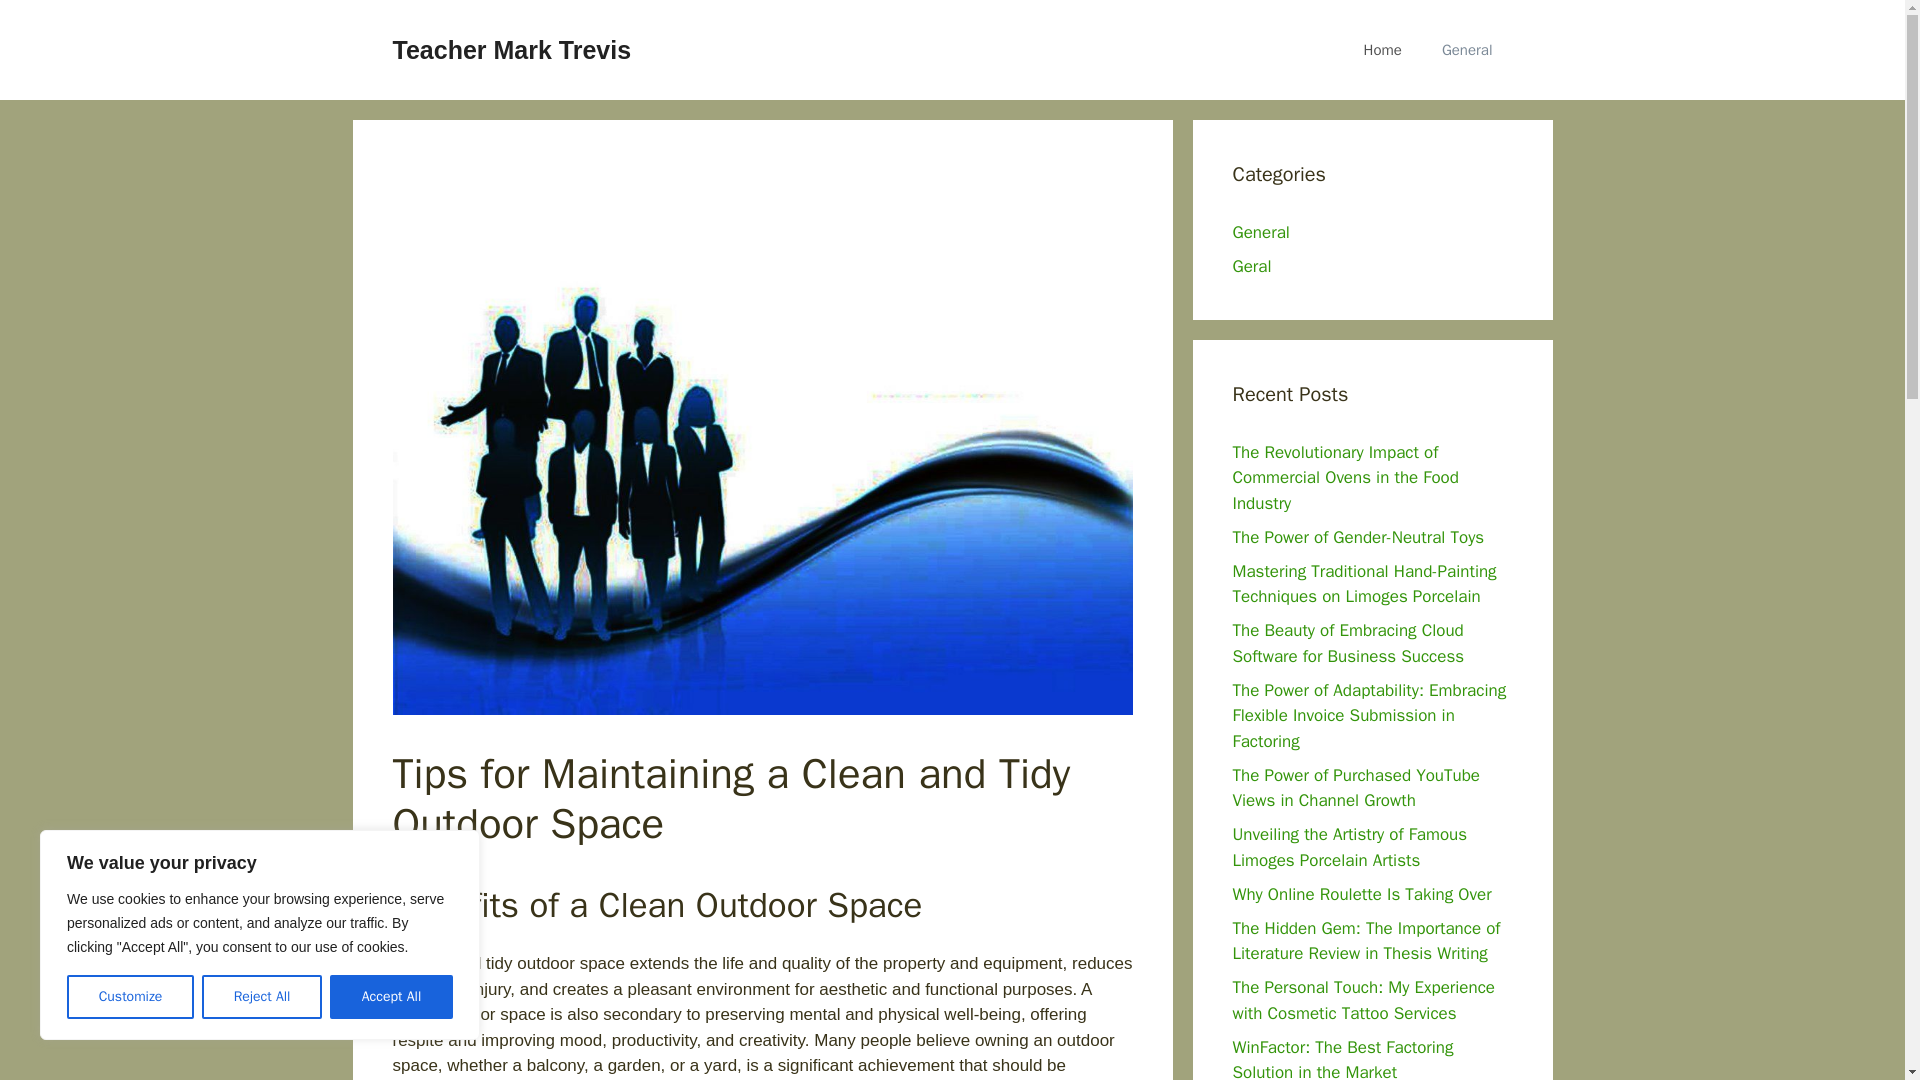  I want to click on Accept All, so click(392, 997).